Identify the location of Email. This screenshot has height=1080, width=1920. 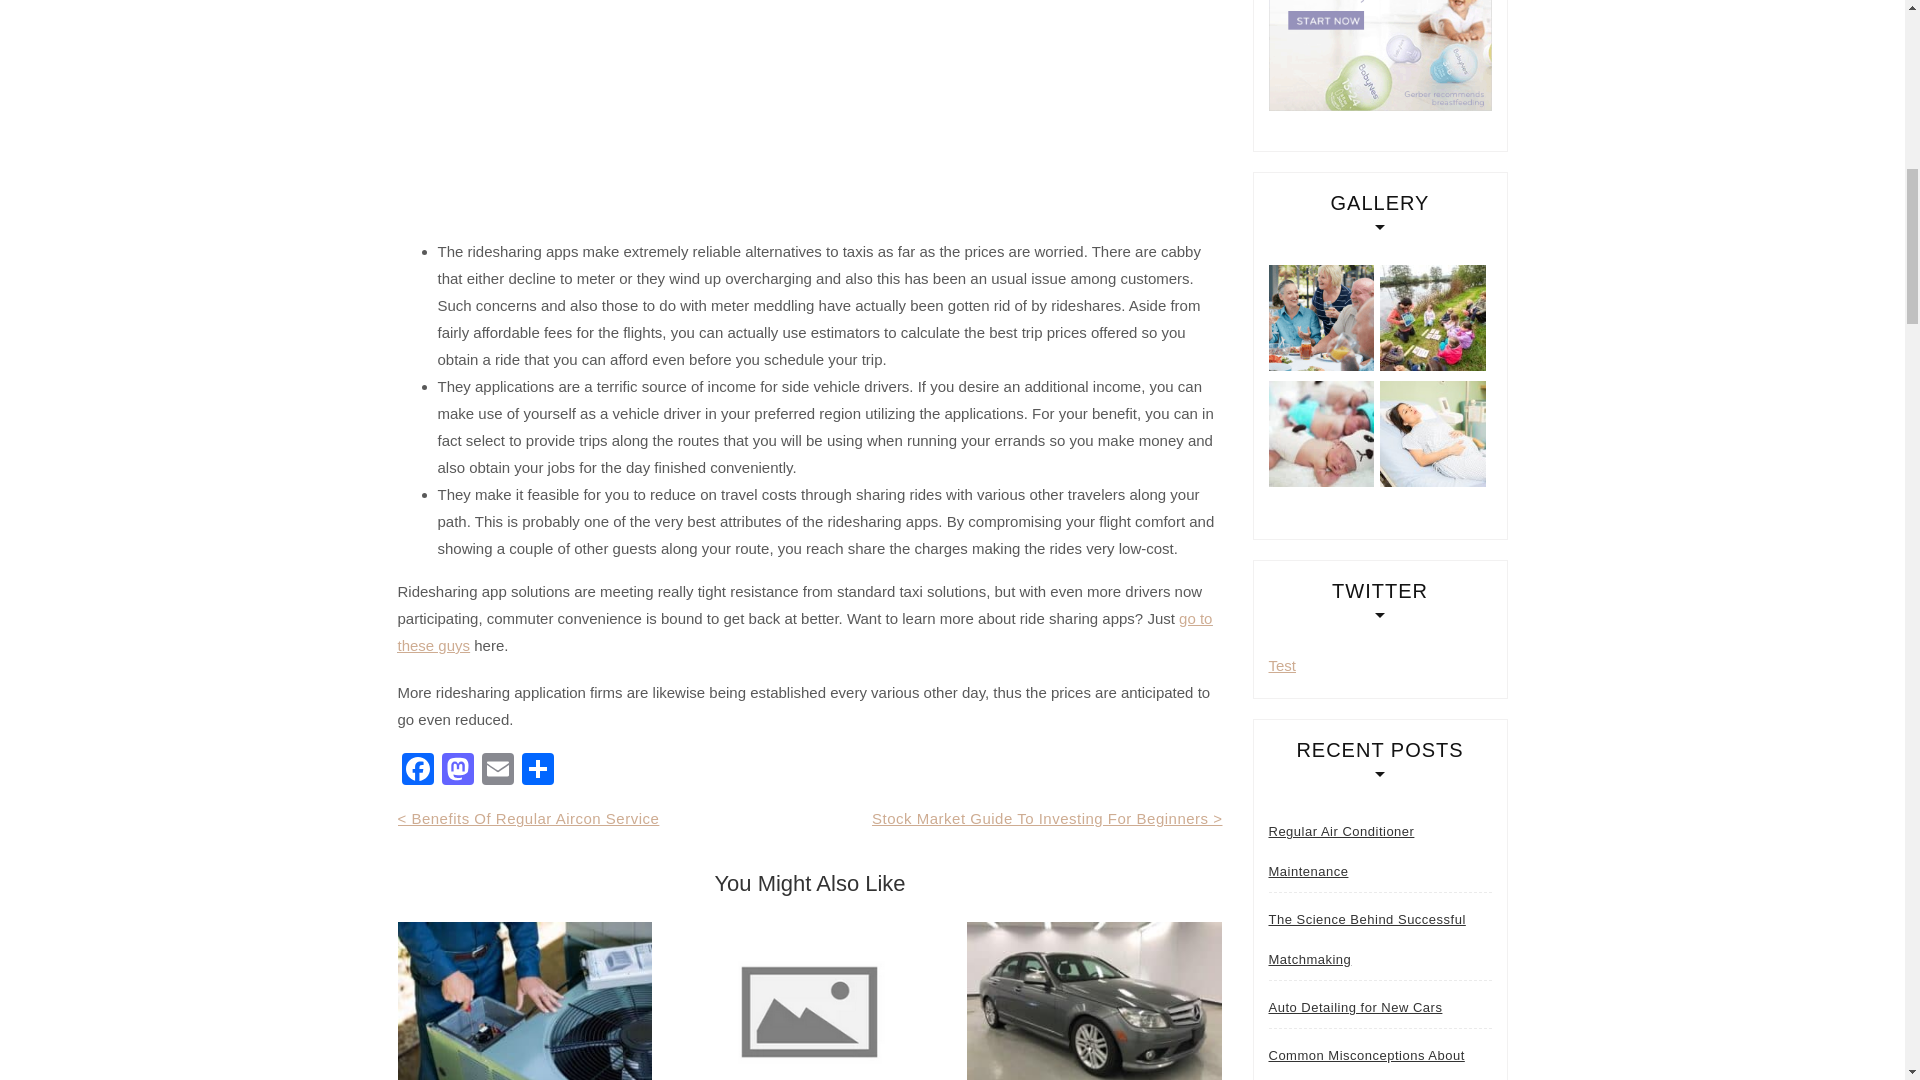
(498, 770).